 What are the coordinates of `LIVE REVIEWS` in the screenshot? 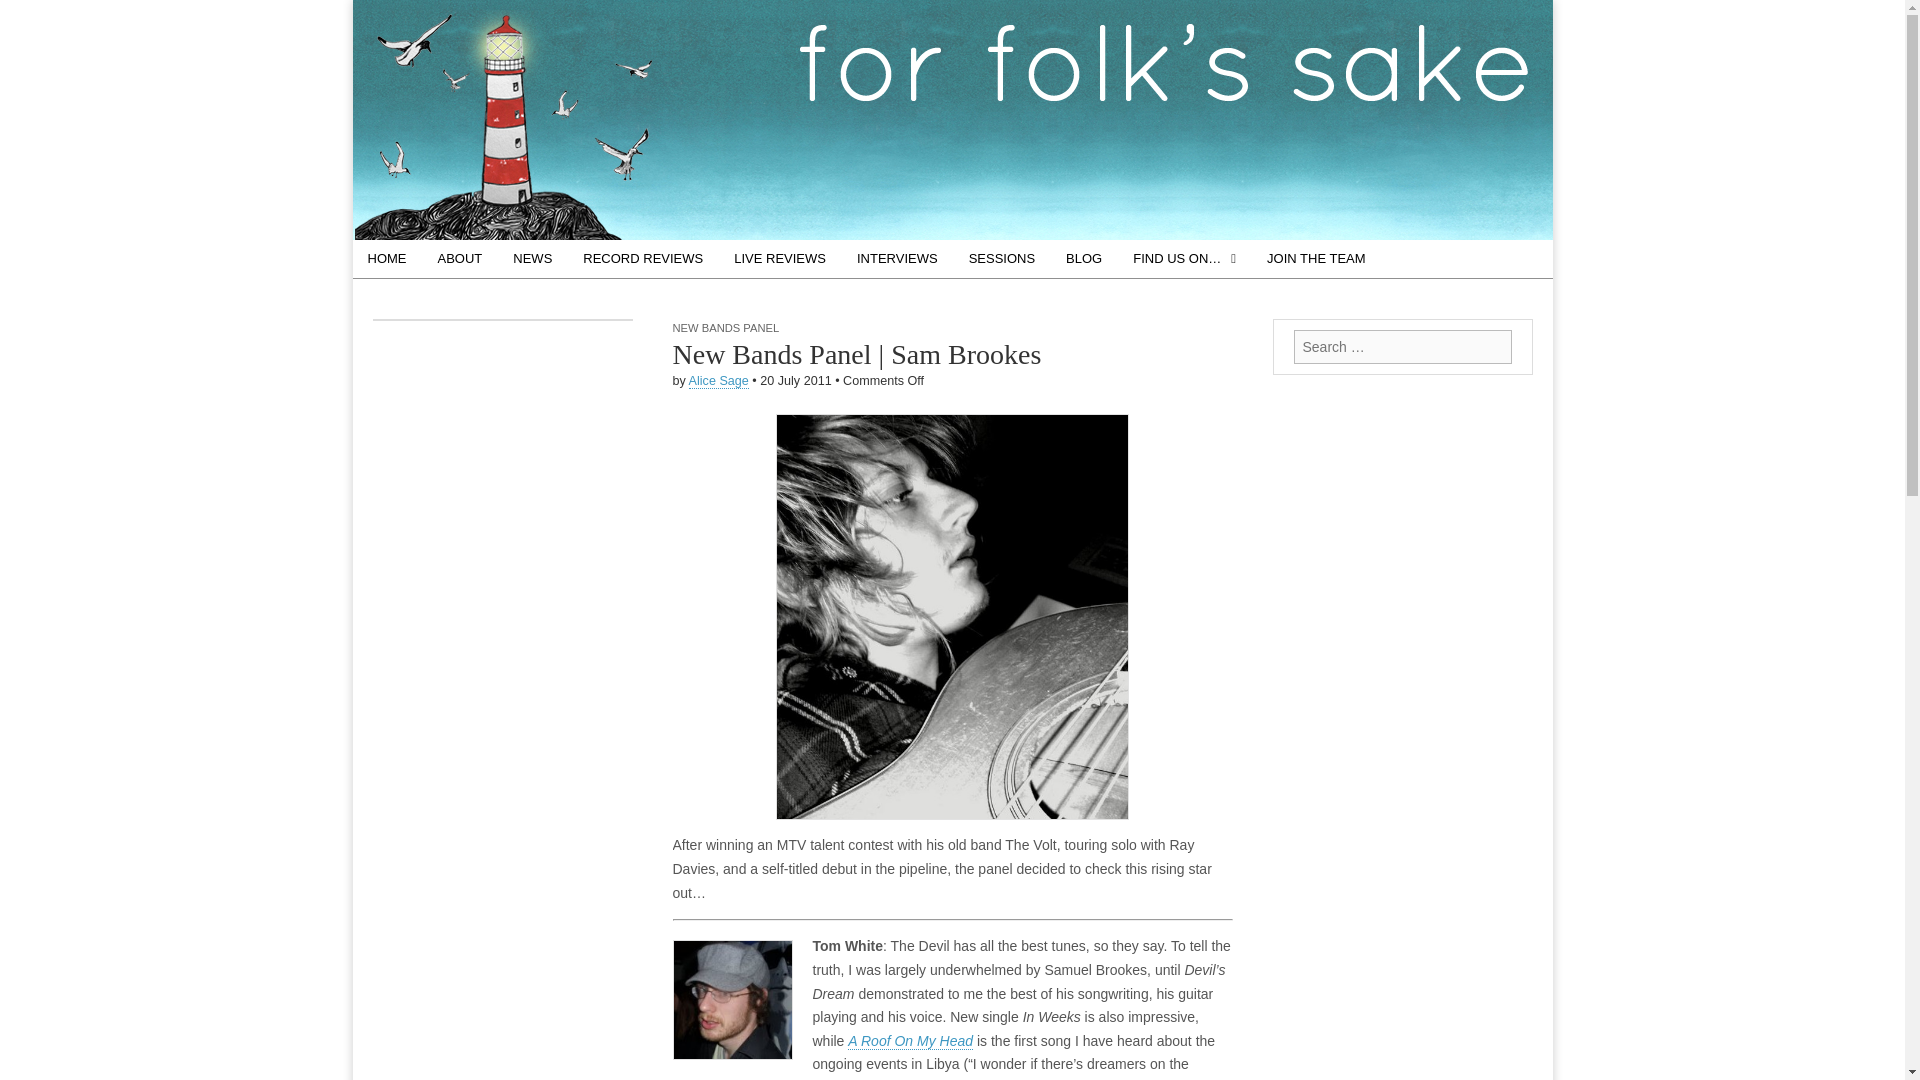 It's located at (779, 258).